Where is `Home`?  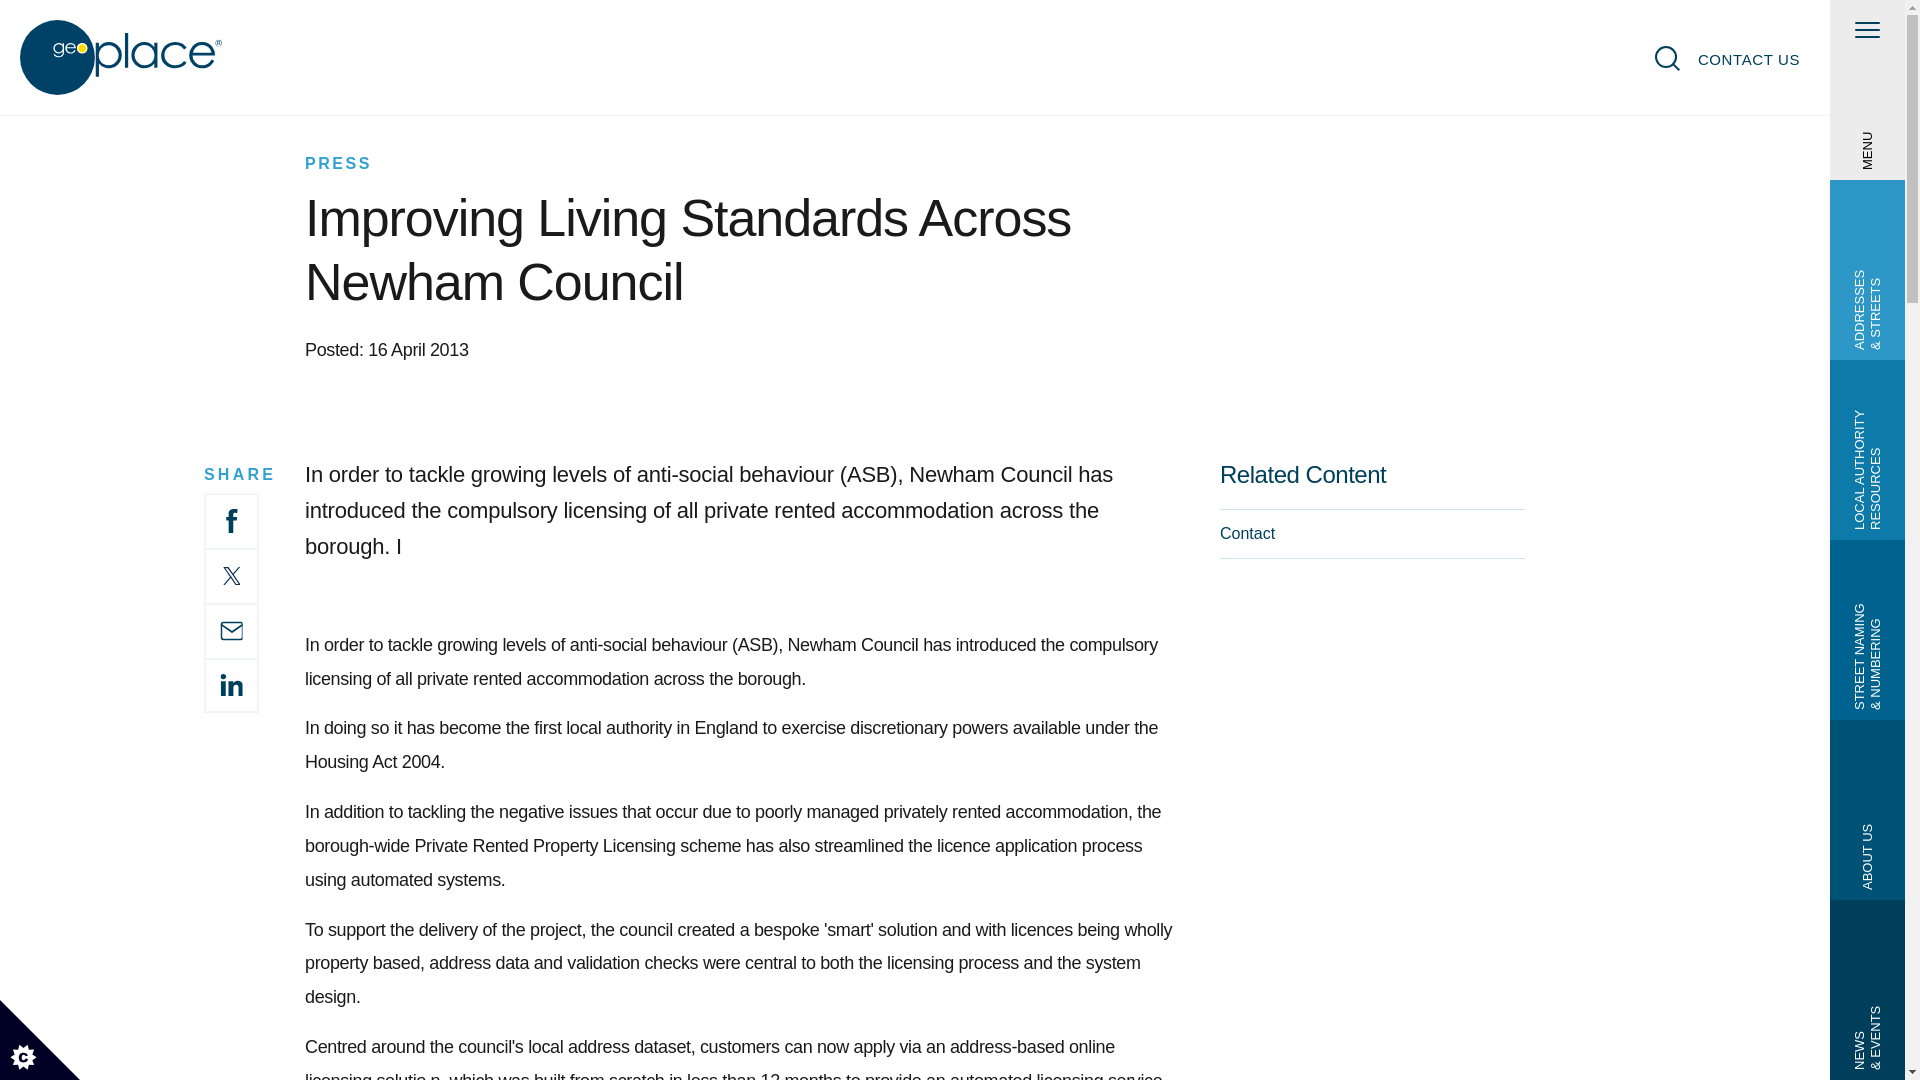 Home is located at coordinates (122, 58).